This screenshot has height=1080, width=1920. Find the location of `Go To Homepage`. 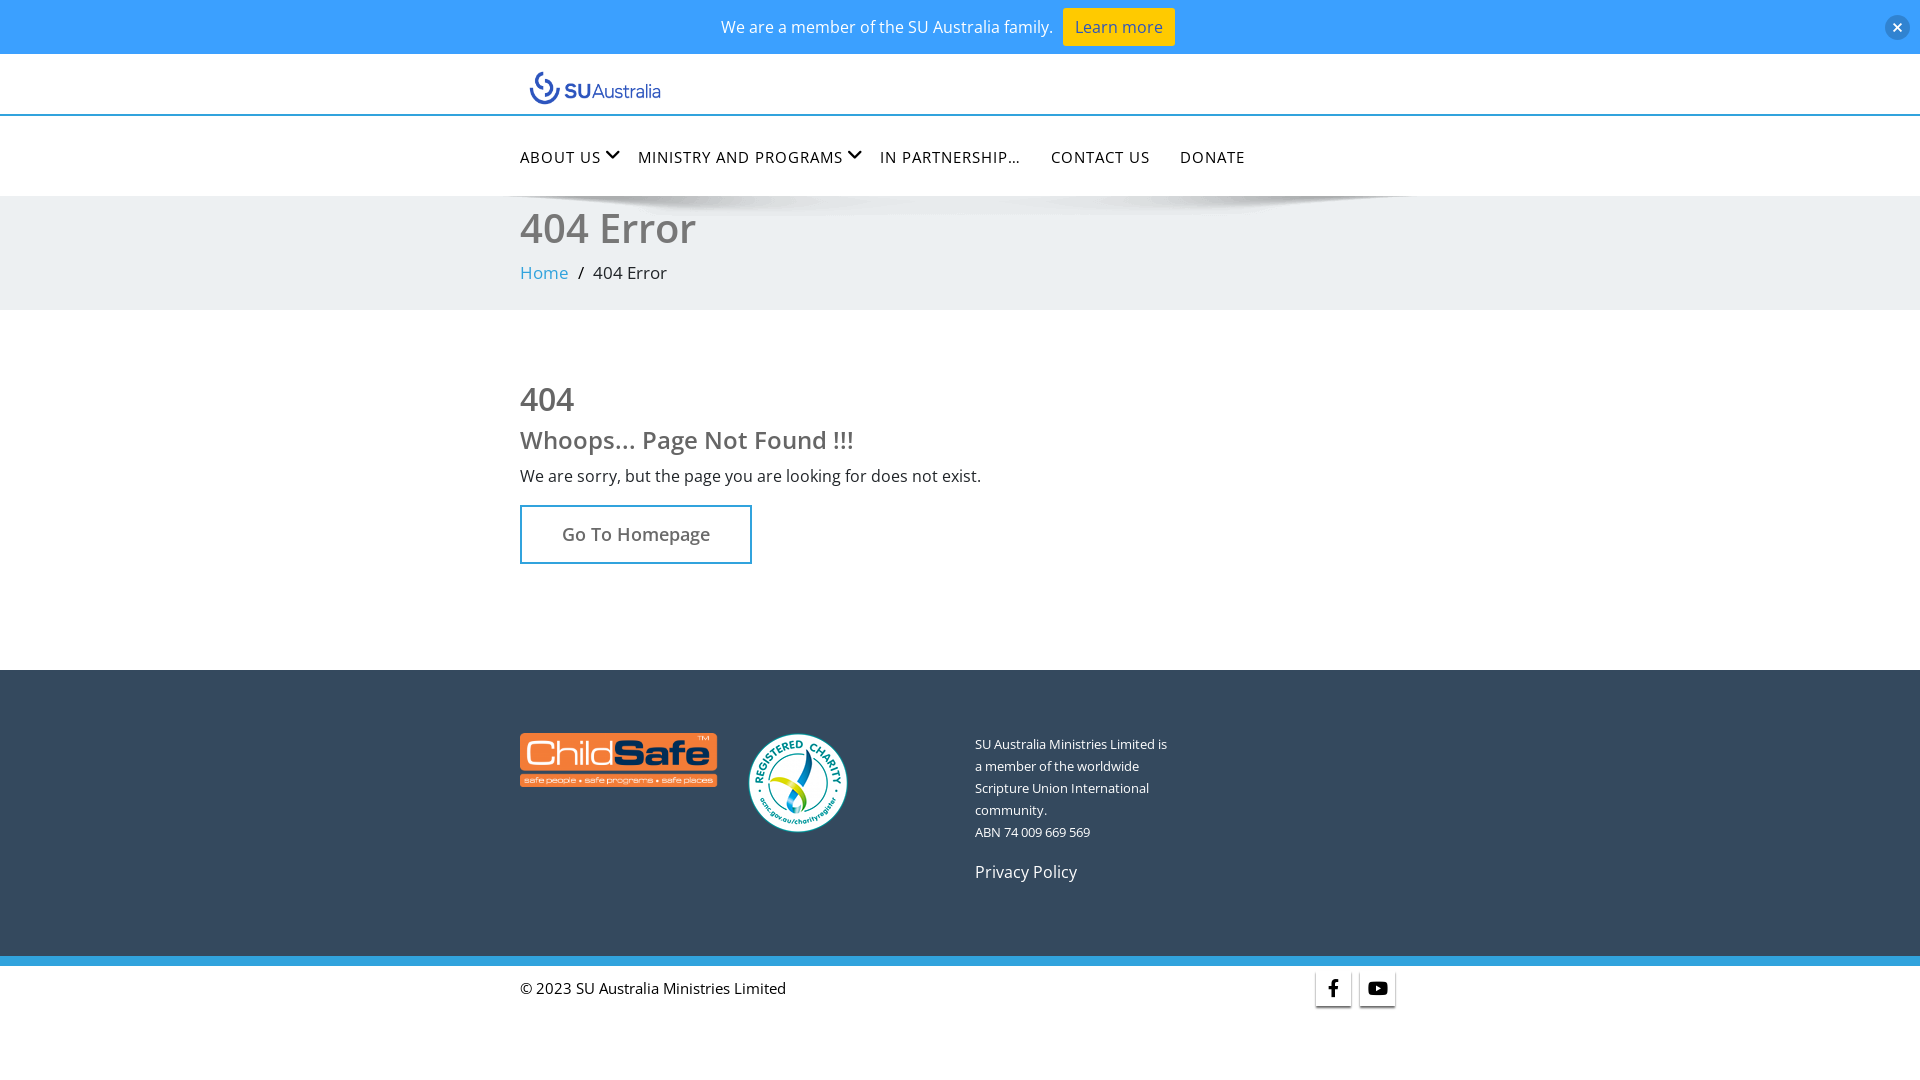

Go To Homepage is located at coordinates (636, 533).